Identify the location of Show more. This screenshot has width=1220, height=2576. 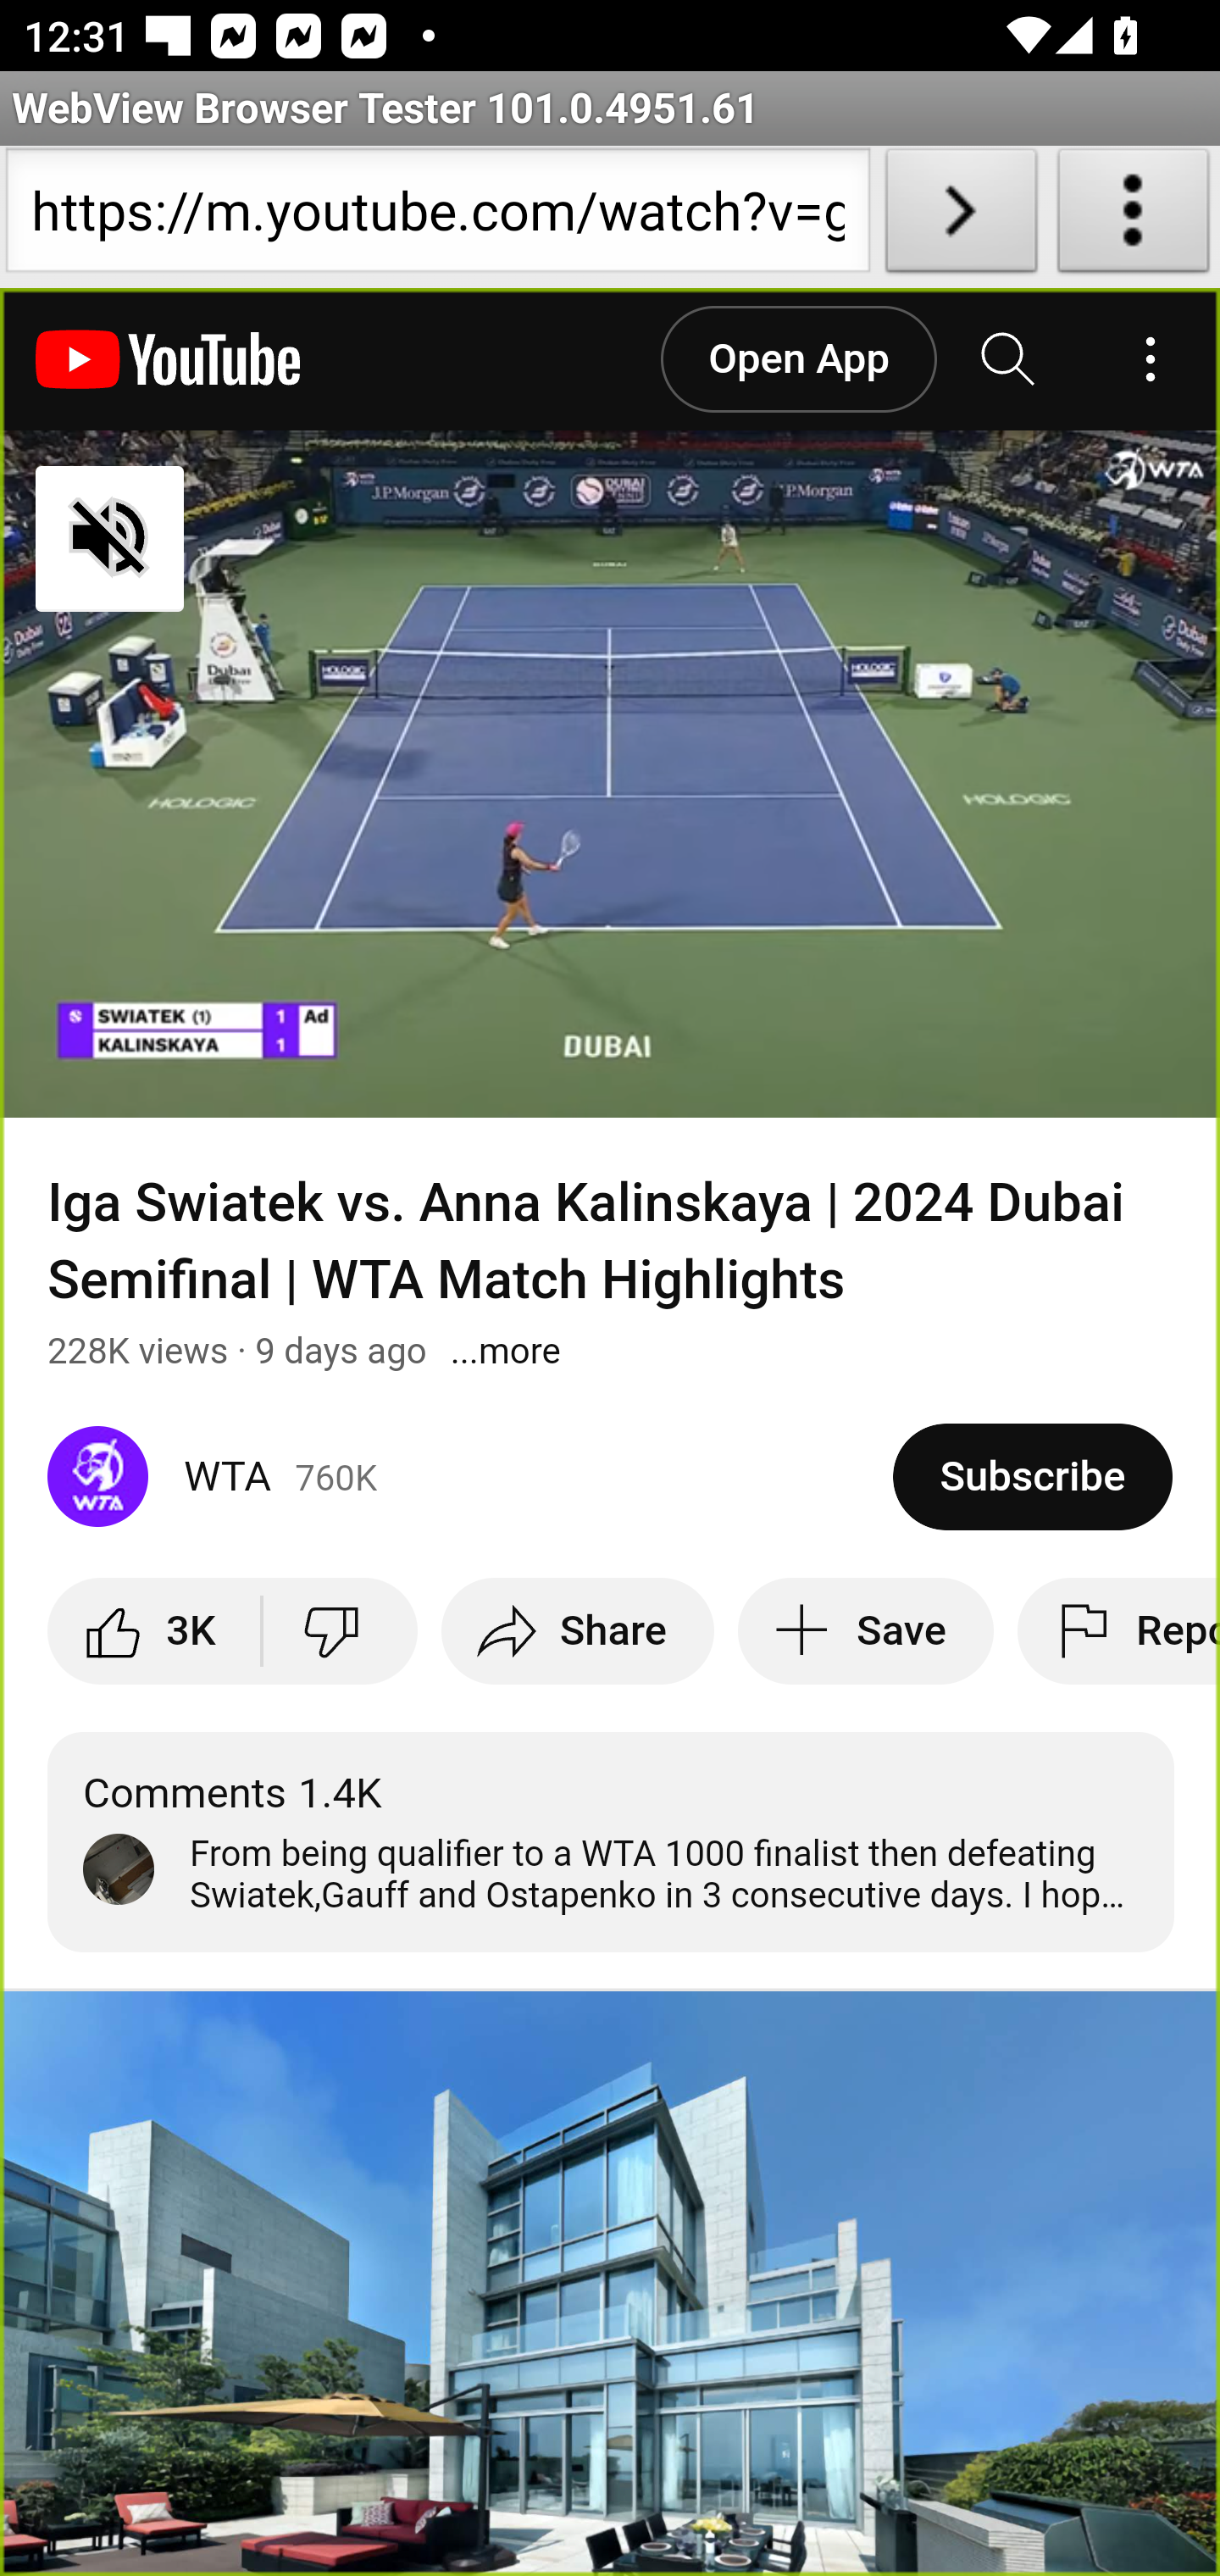
(505, 1351).